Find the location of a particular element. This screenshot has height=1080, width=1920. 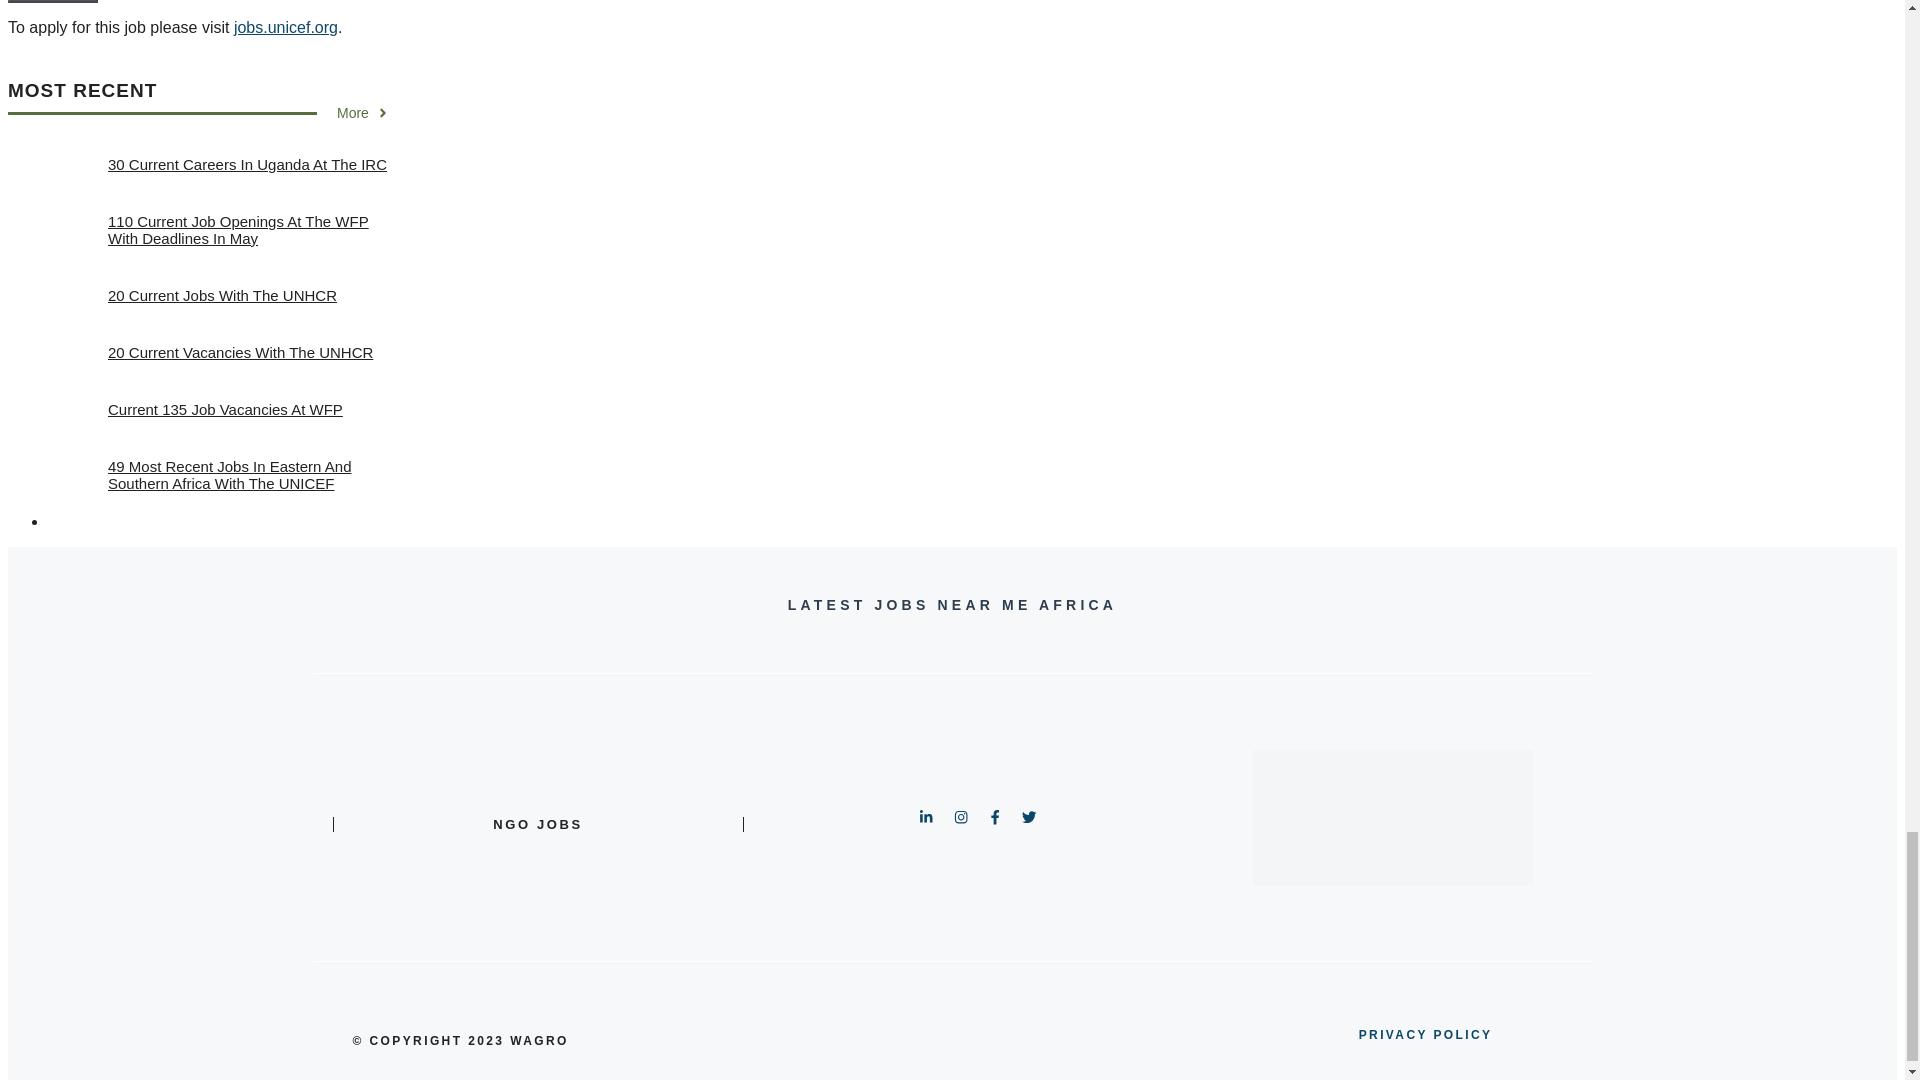

20 Current Vacancies With The UNHCR is located at coordinates (240, 352).